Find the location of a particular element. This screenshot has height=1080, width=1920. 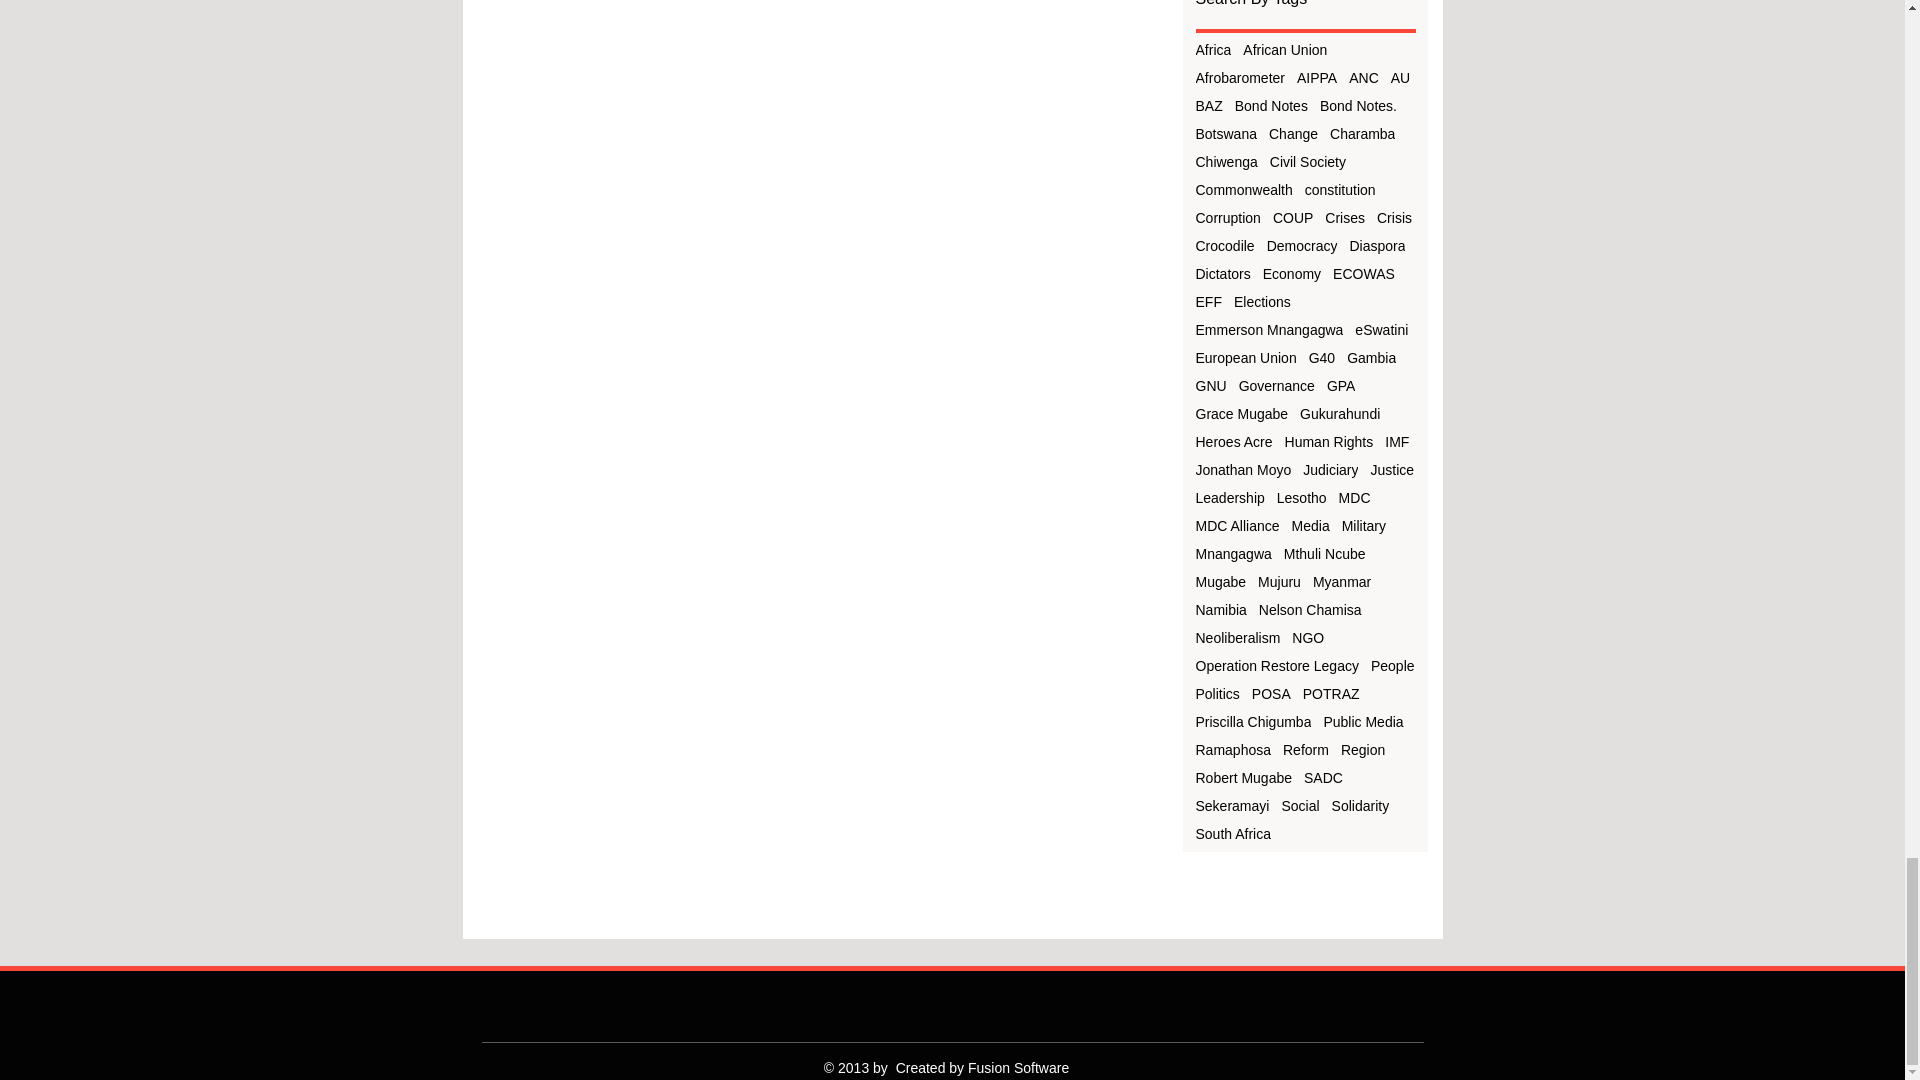

Diaspora is located at coordinates (1377, 245).